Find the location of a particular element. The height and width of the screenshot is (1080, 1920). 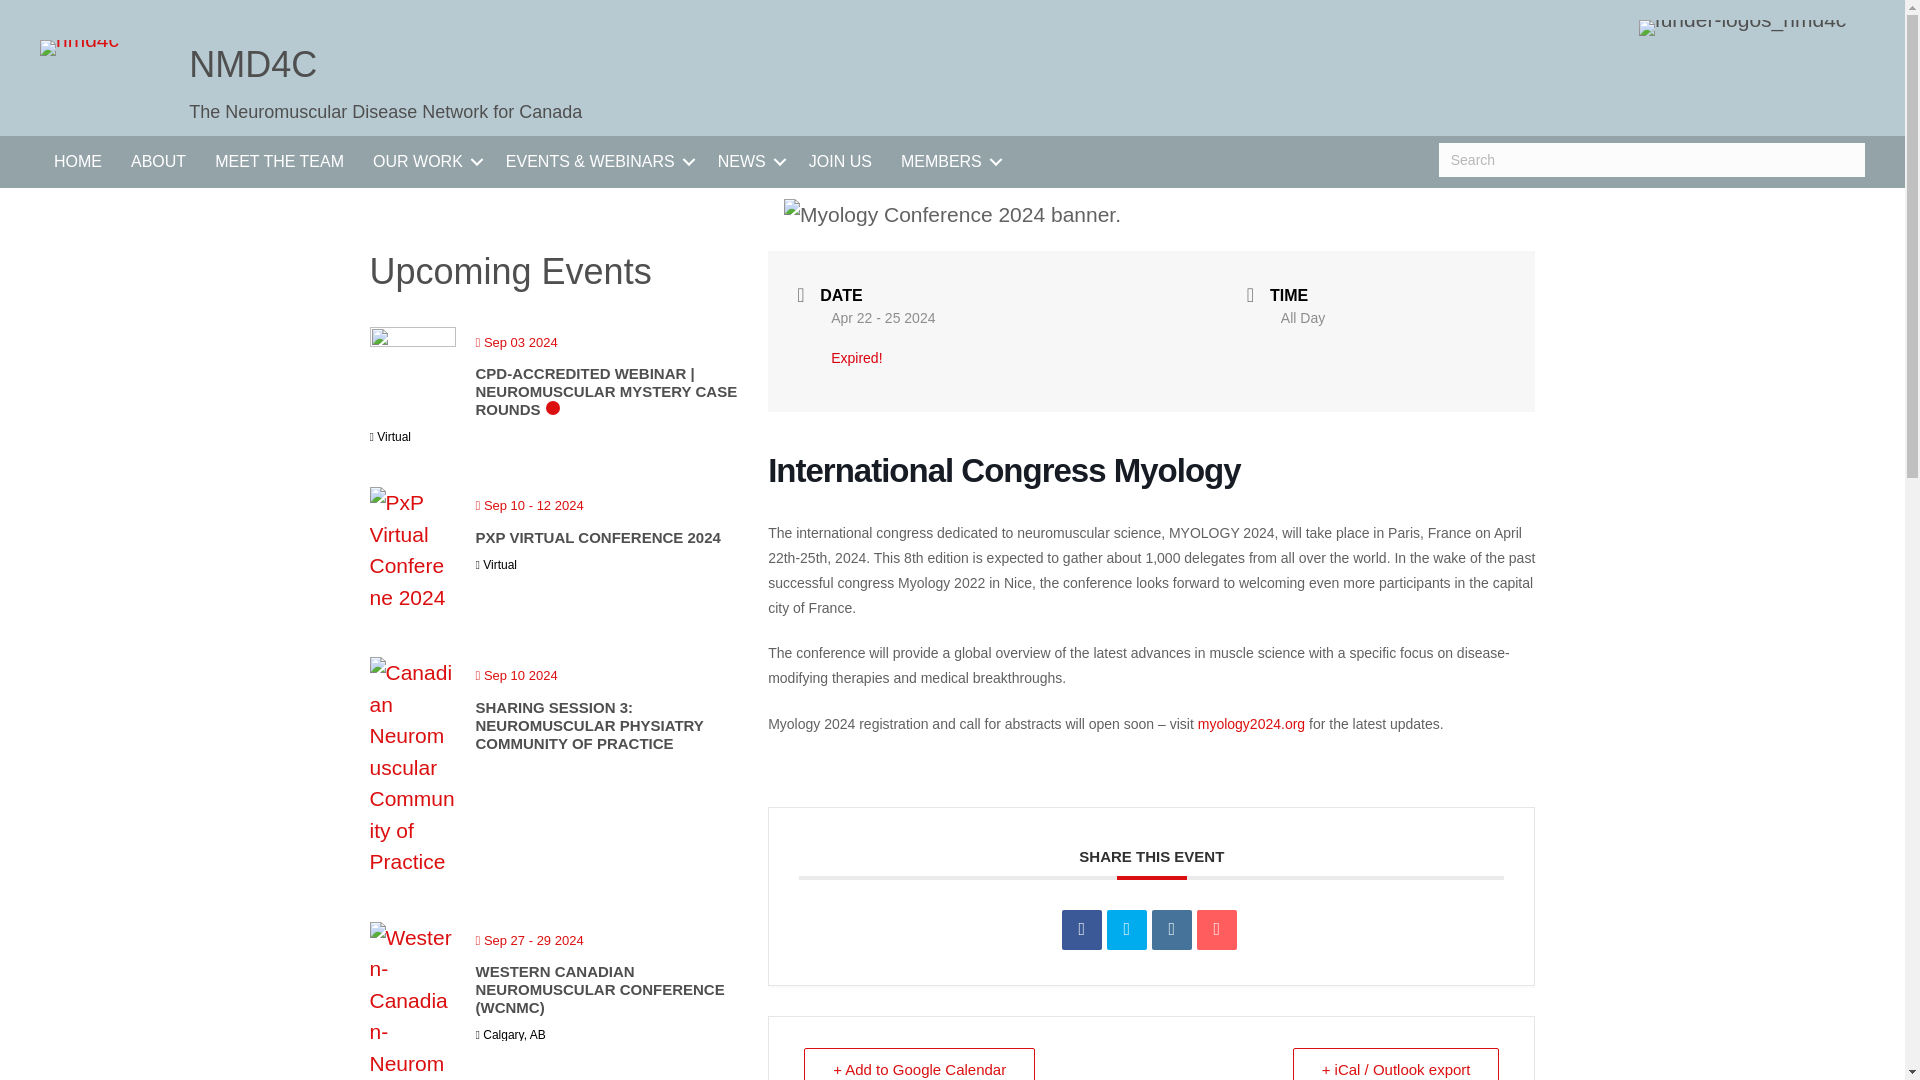

Type and press Enter to search. is located at coordinates (1651, 160).